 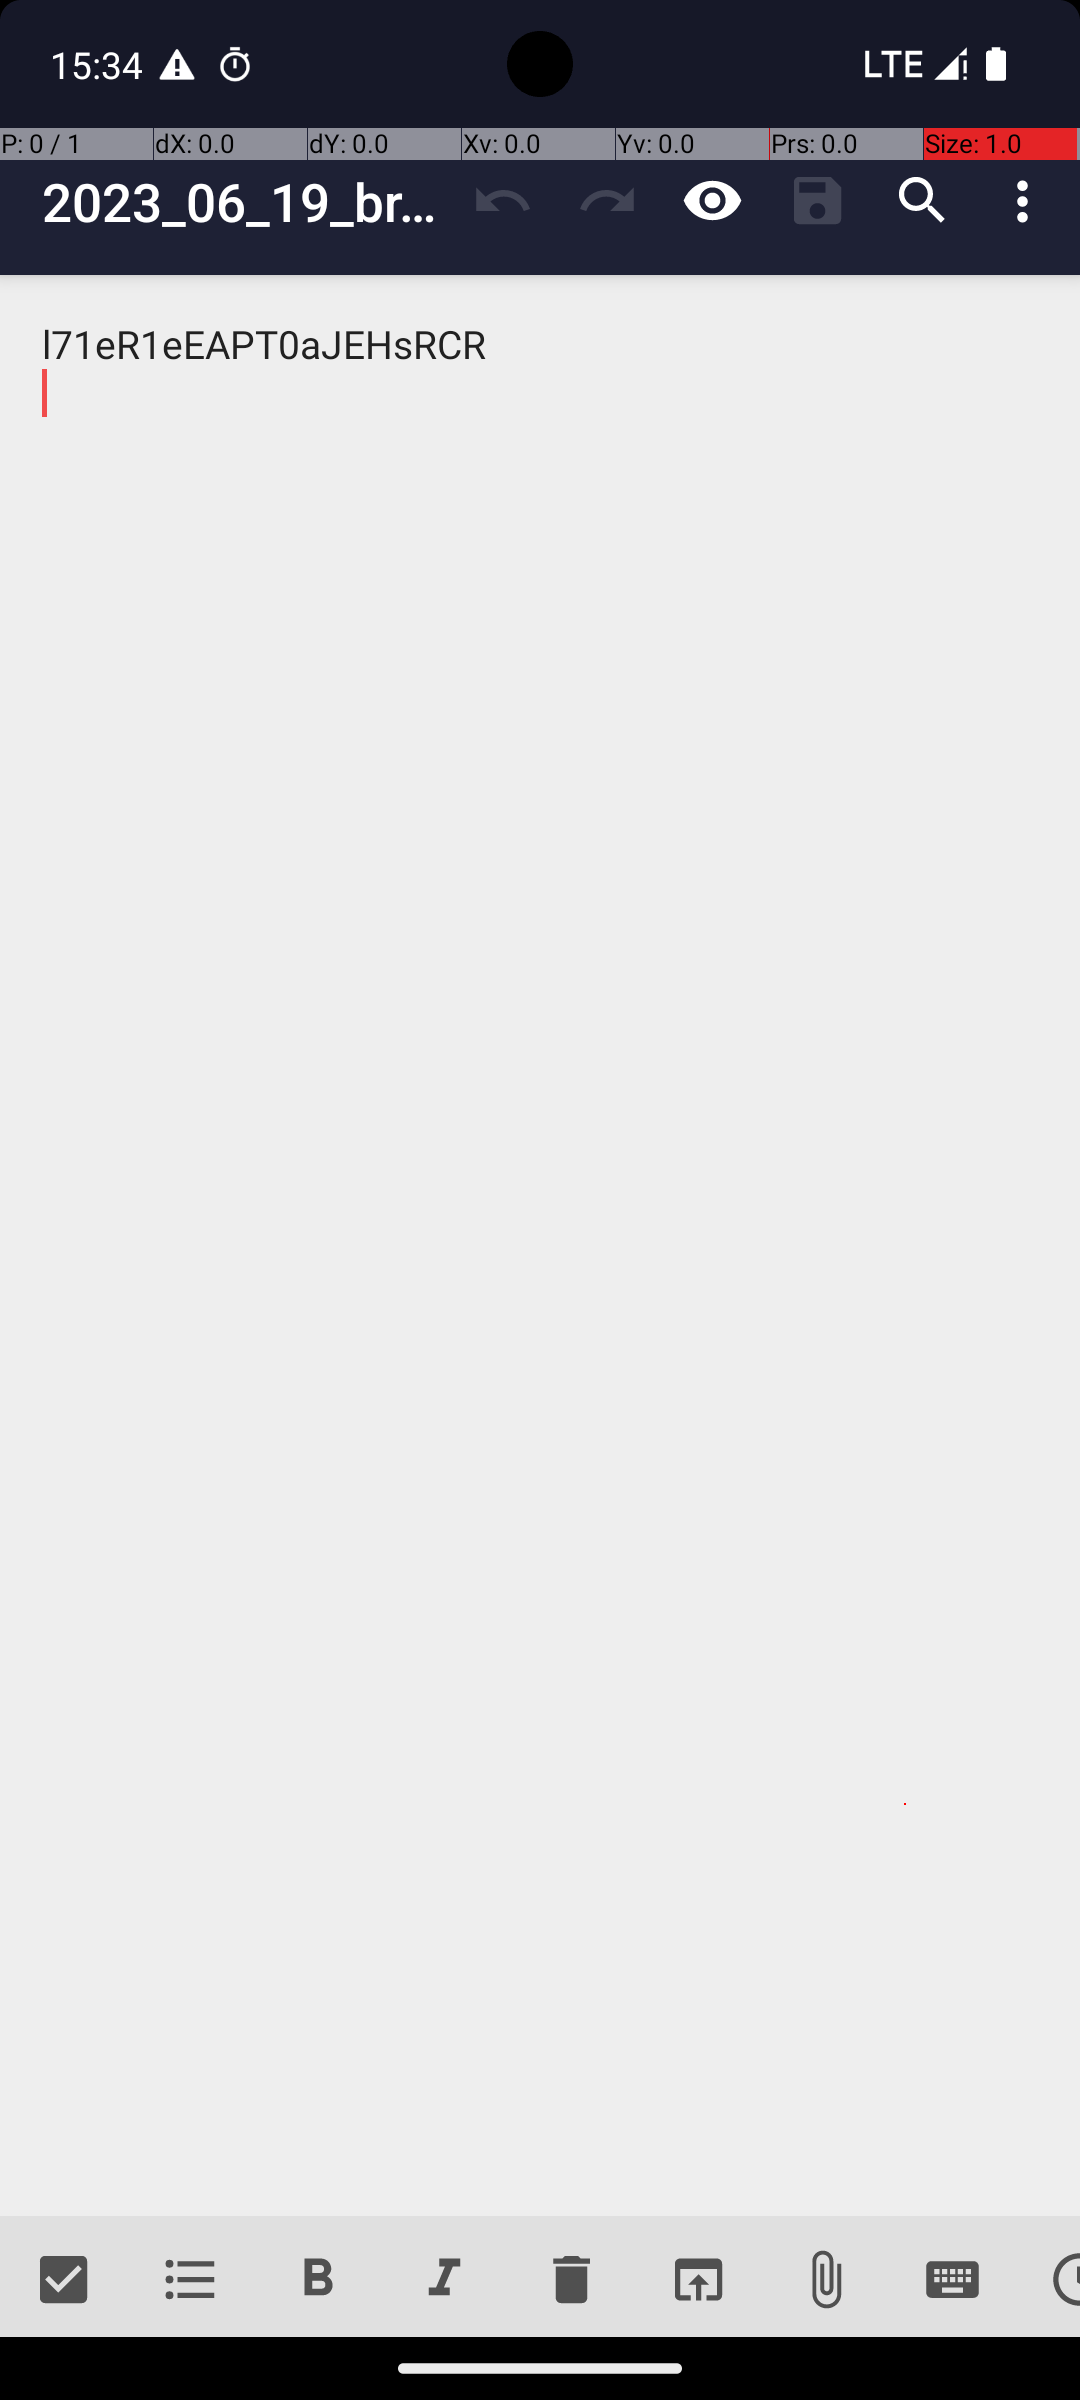 What do you see at coordinates (608, 201) in the screenshot?
I see `Redo` at bounding box center [608, 201].